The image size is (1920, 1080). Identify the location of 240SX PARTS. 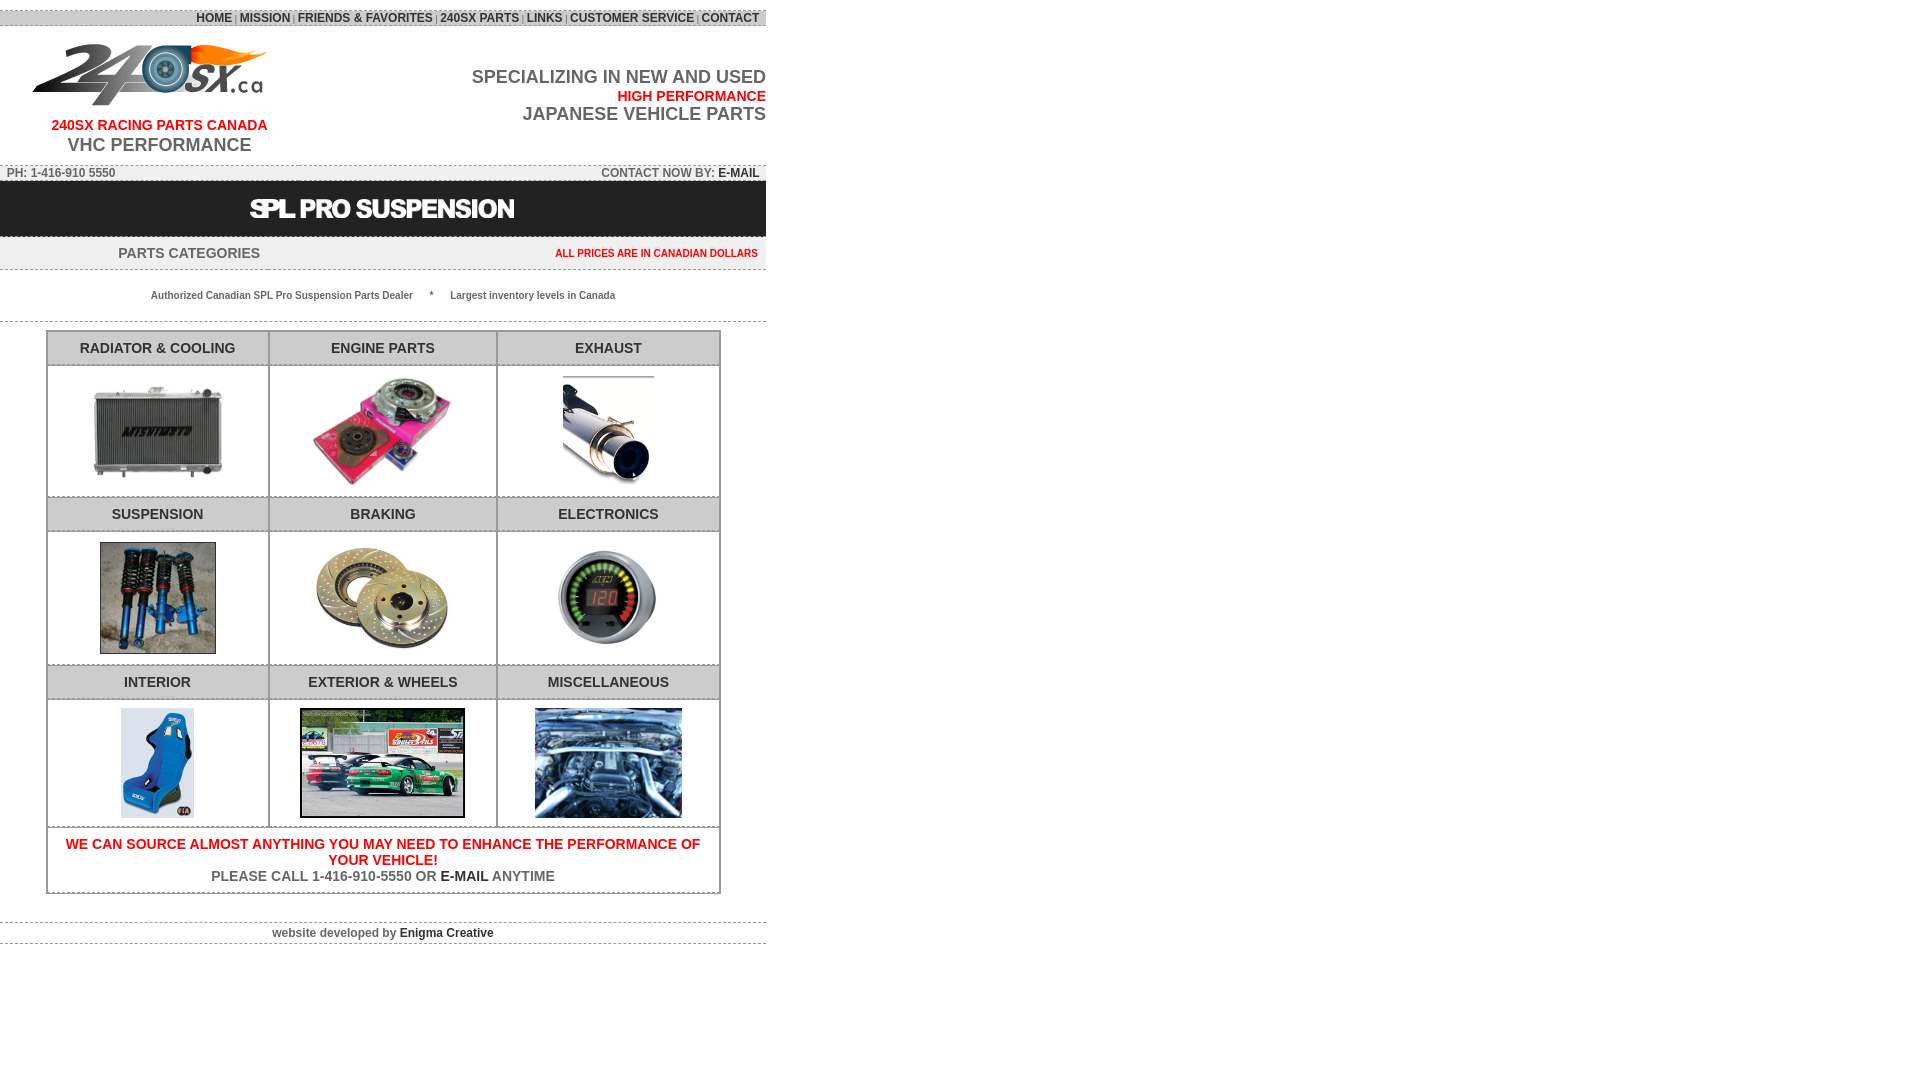
(480, 18).